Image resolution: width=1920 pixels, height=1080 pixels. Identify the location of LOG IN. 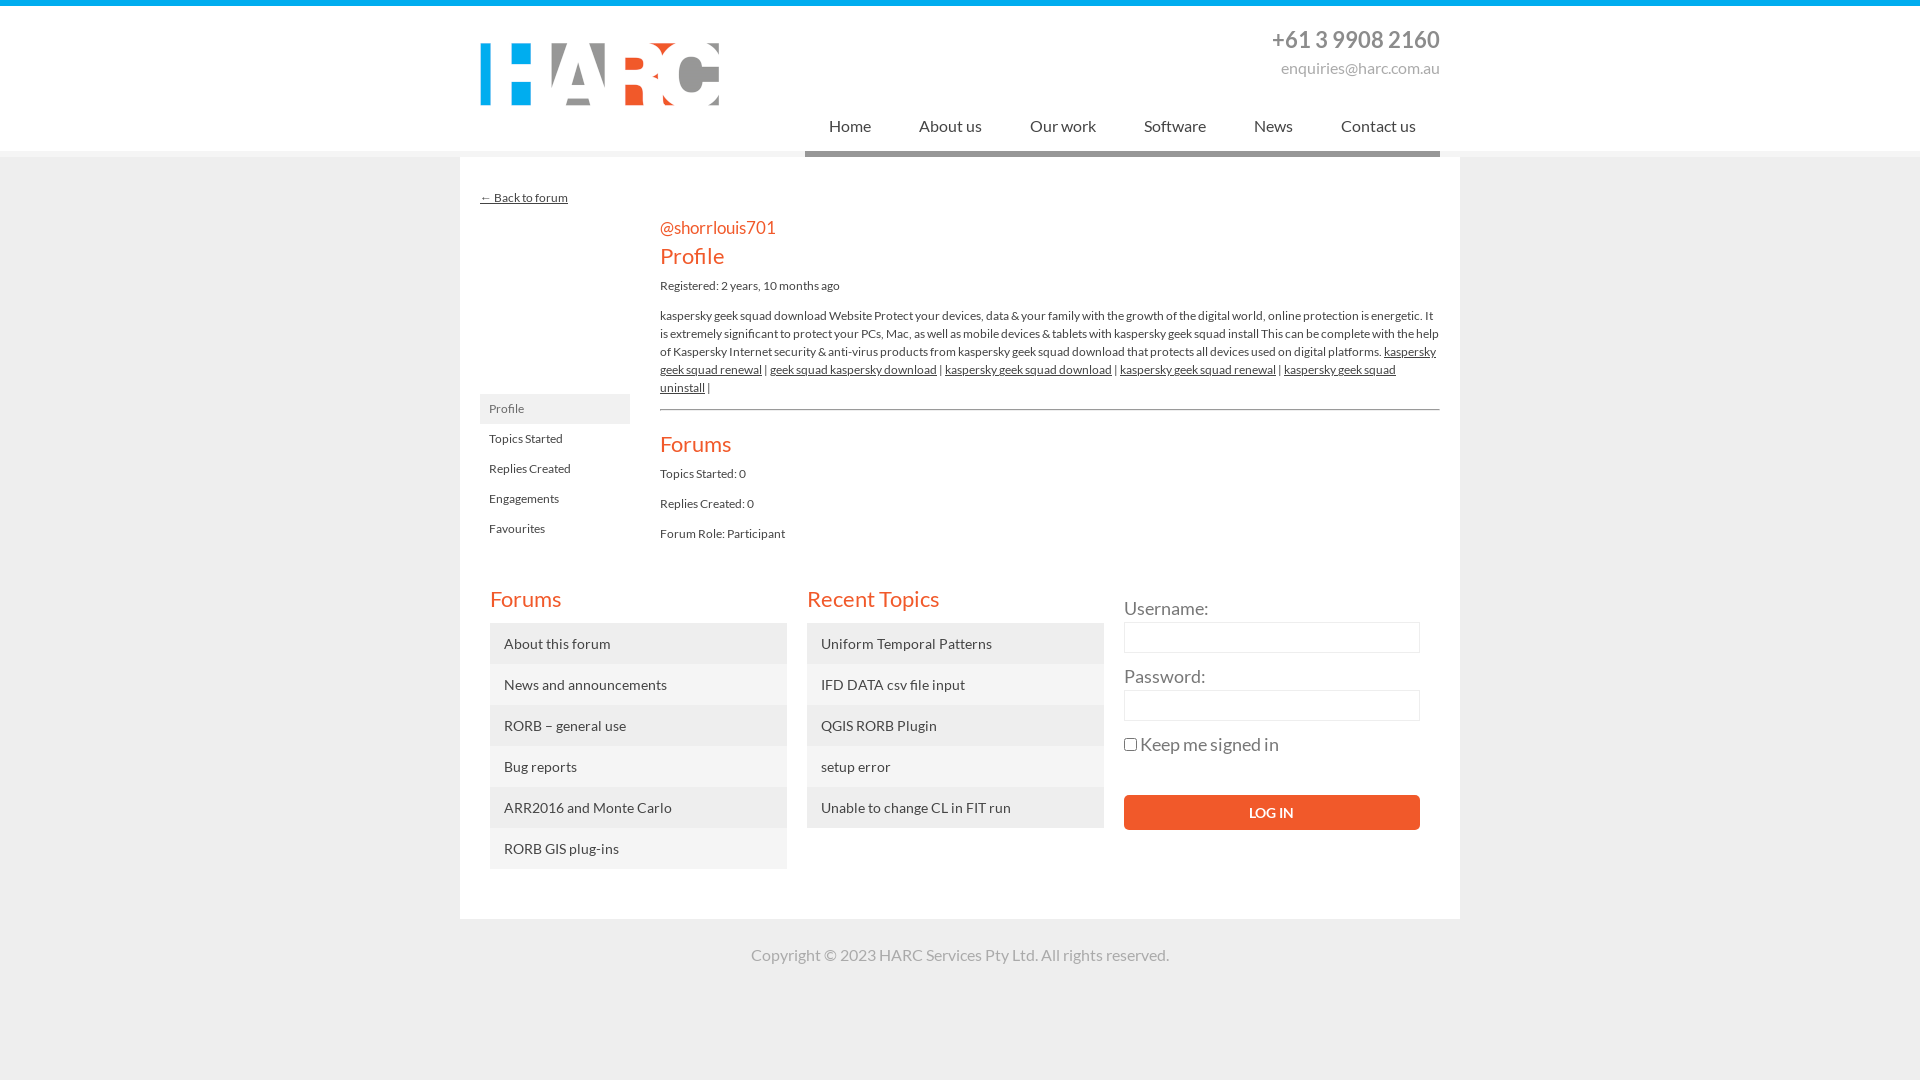
(1272, 812).